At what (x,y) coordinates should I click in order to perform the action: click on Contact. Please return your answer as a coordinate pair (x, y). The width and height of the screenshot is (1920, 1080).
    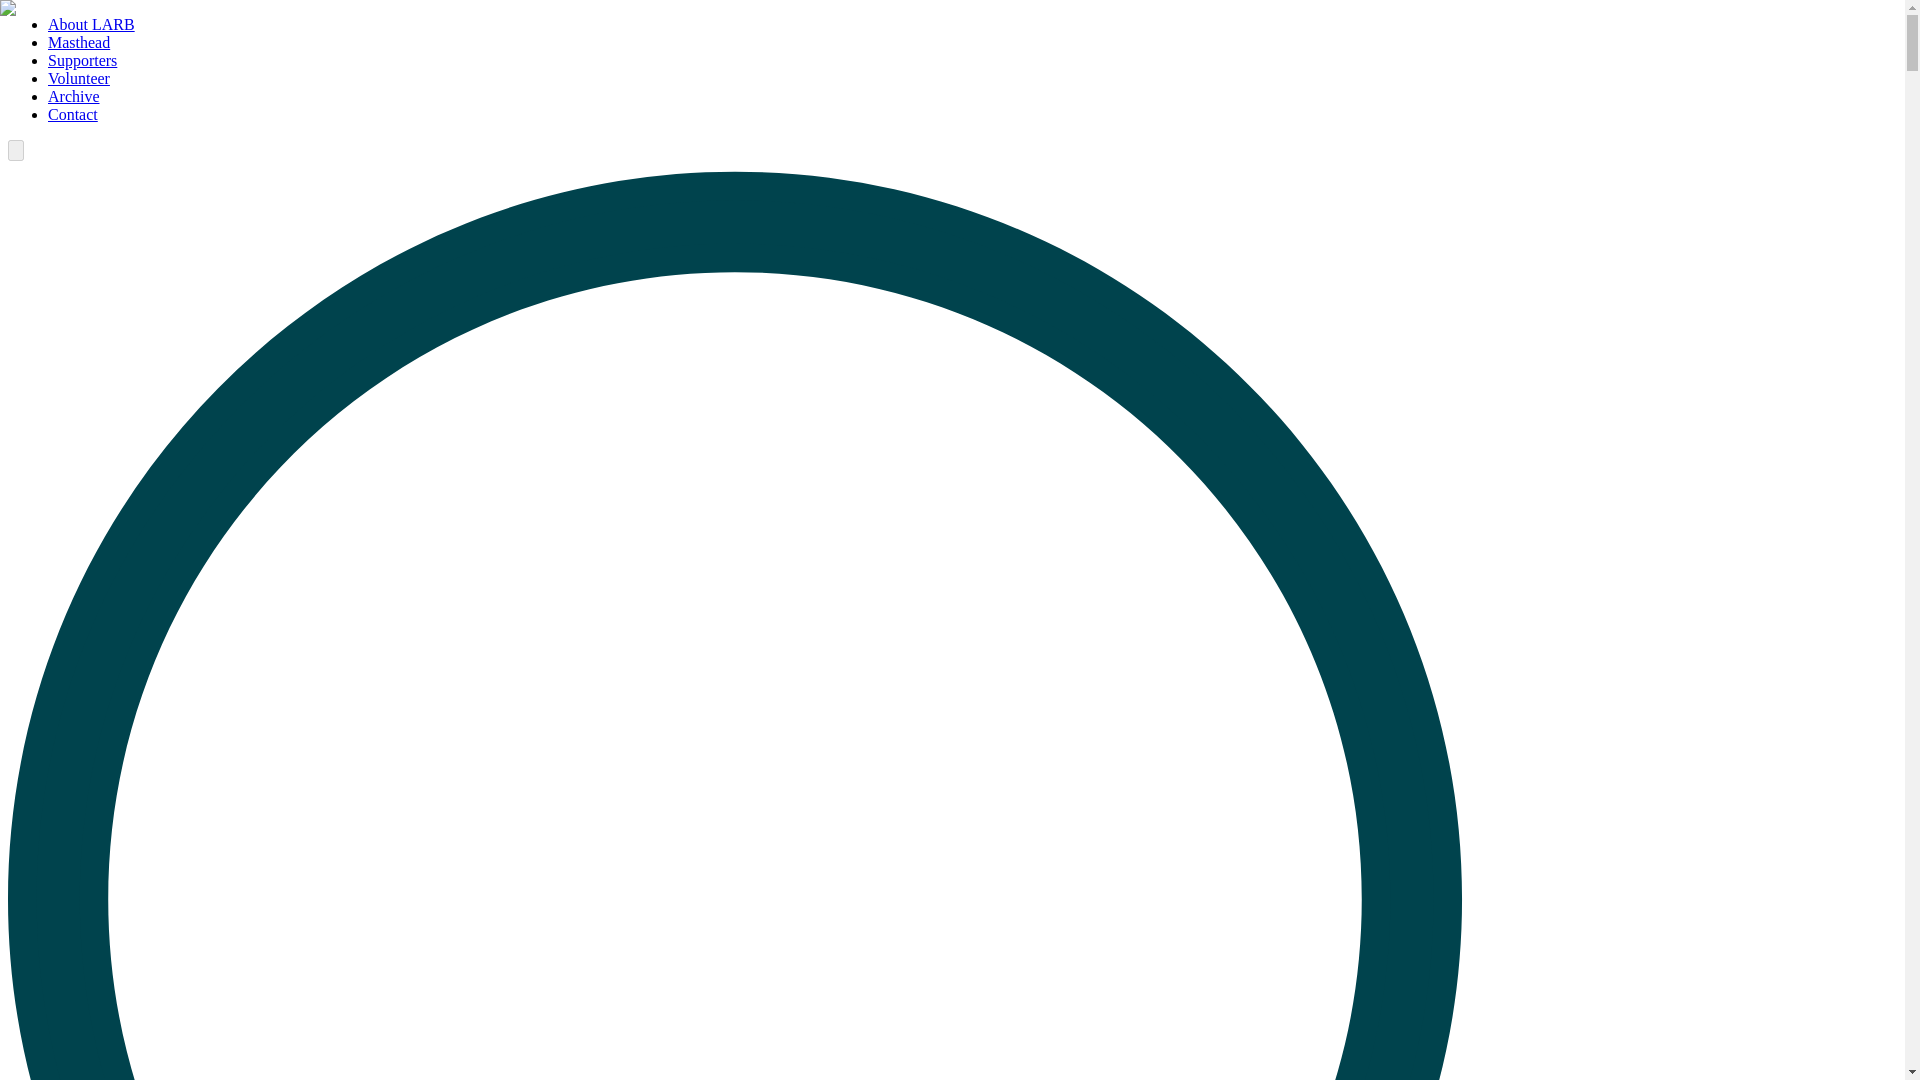
    Looking at the image, I should click on (72, 114).